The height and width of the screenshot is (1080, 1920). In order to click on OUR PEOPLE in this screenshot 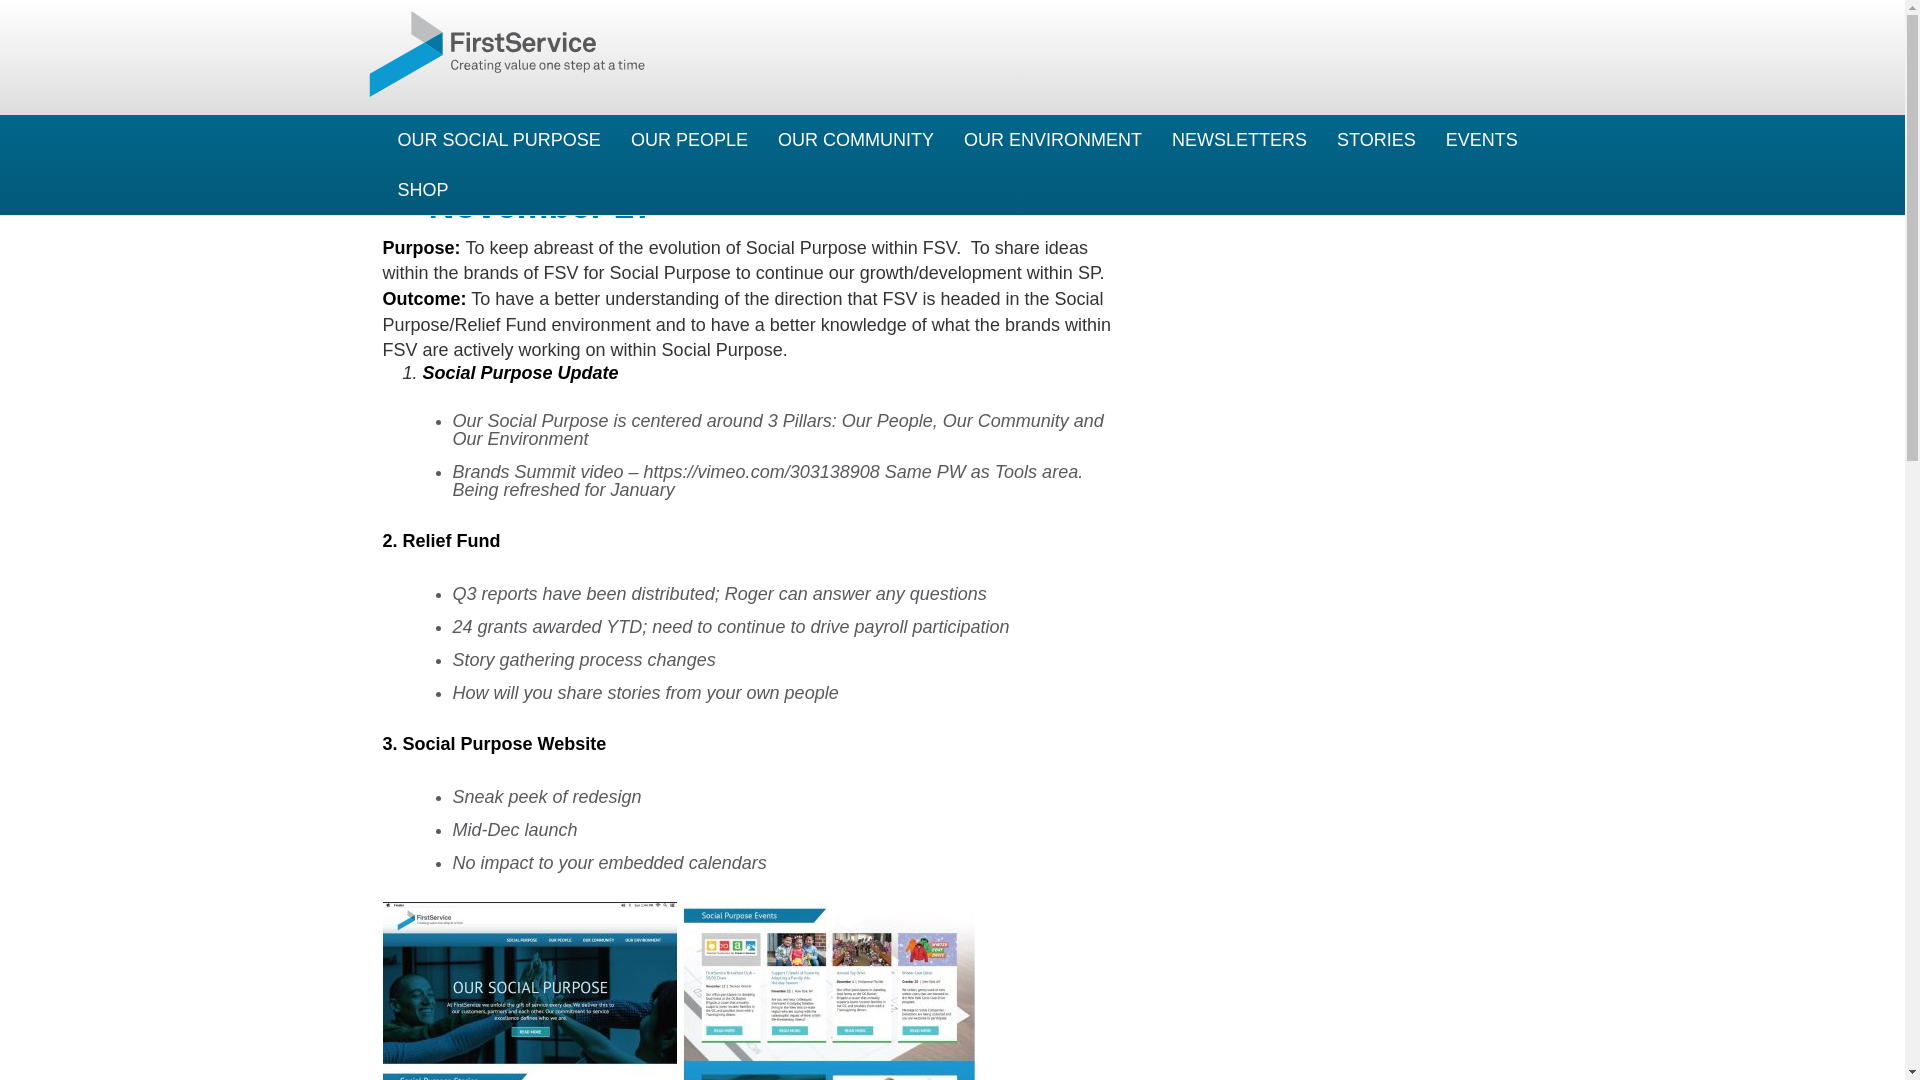, I will do `click(689, 140)`.